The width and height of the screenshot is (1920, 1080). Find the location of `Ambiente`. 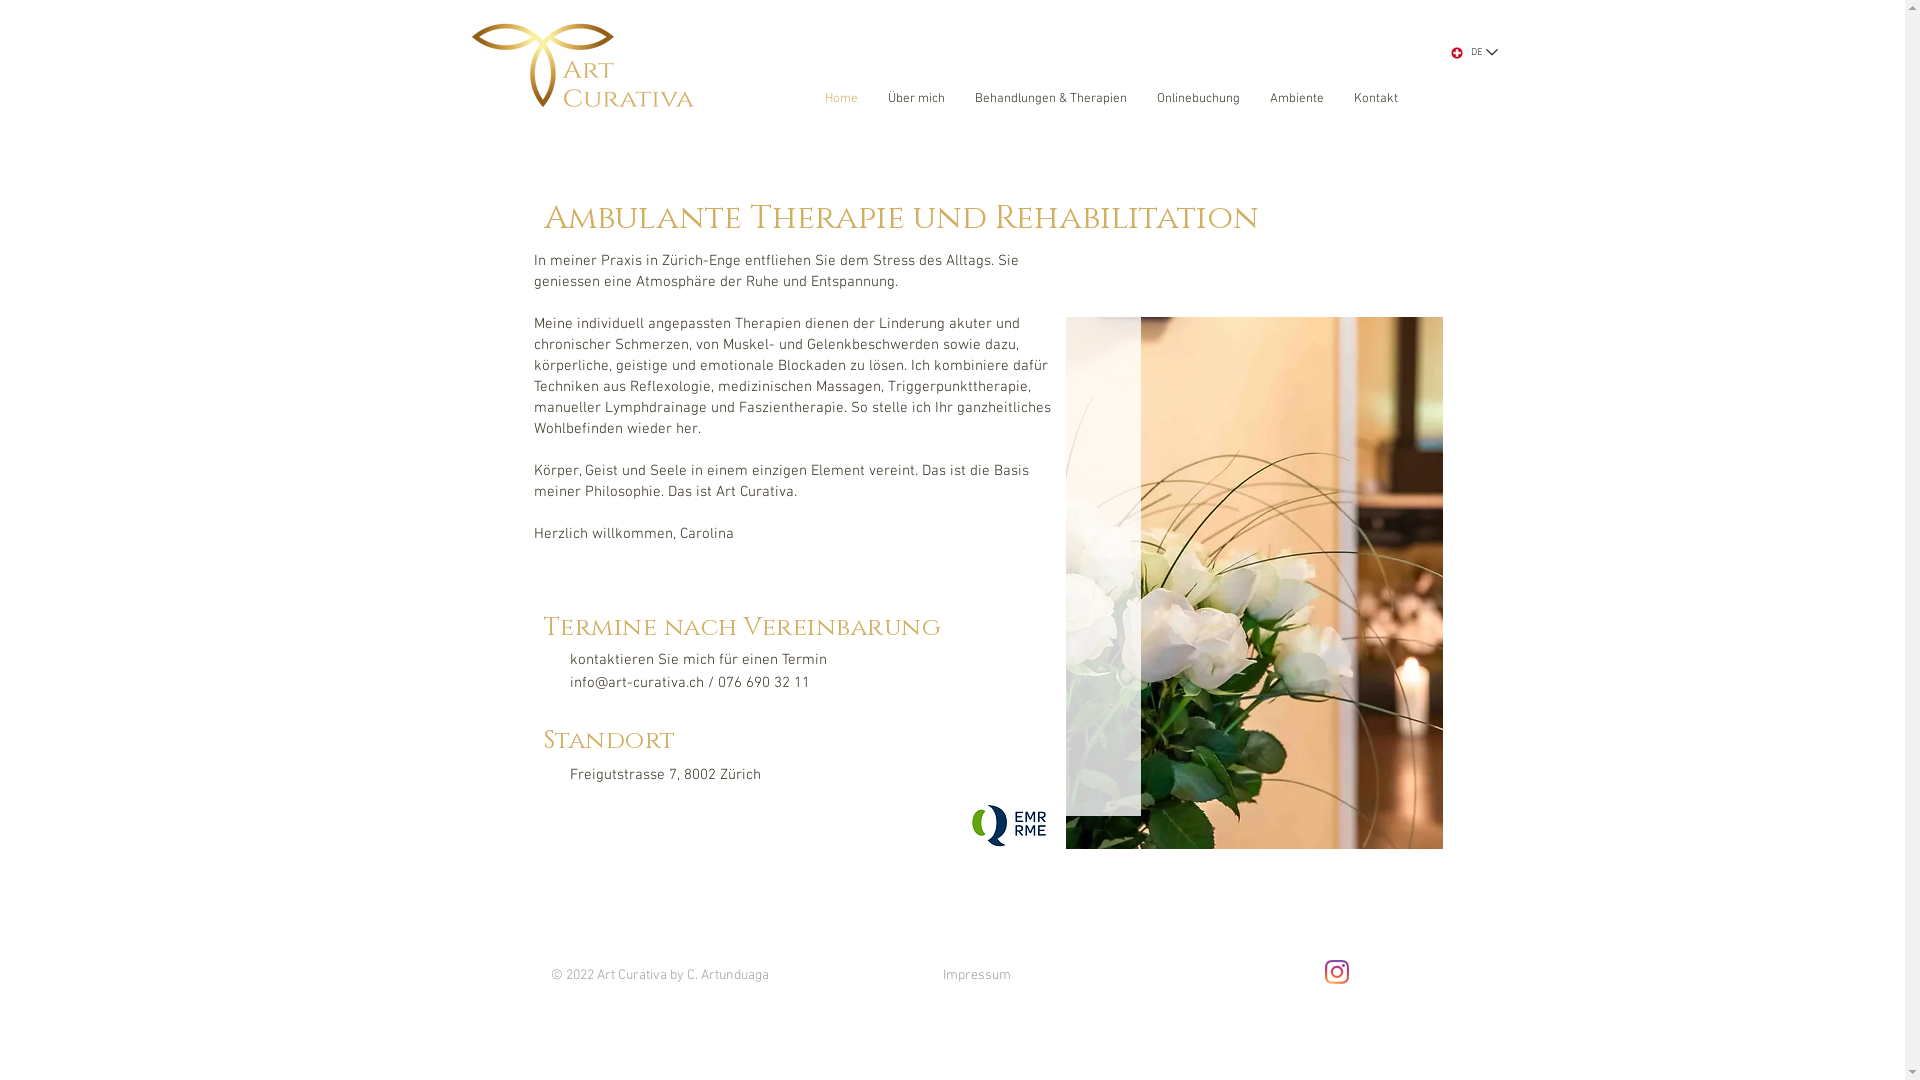

Ambiente is located at coordinates (1296, 99).